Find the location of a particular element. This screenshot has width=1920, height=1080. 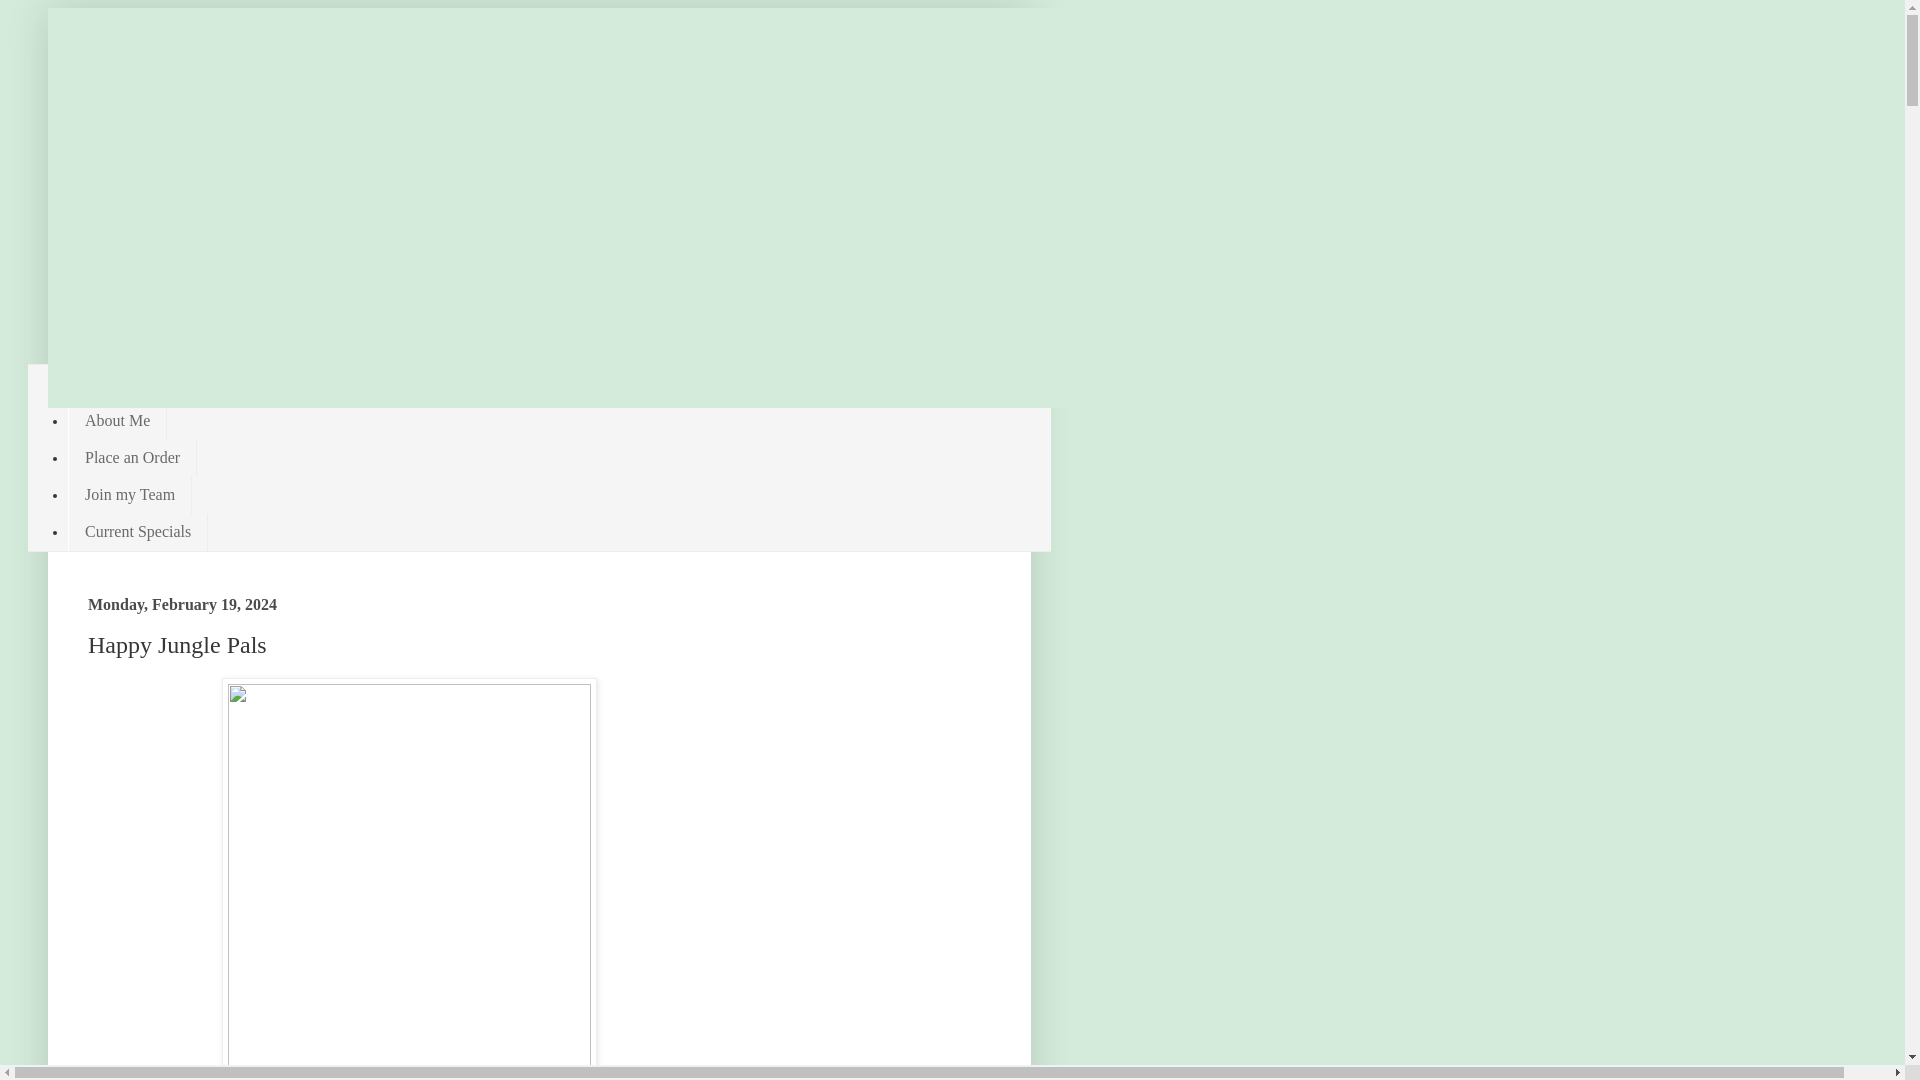

Current Specials is located at coordinates (137, 532).